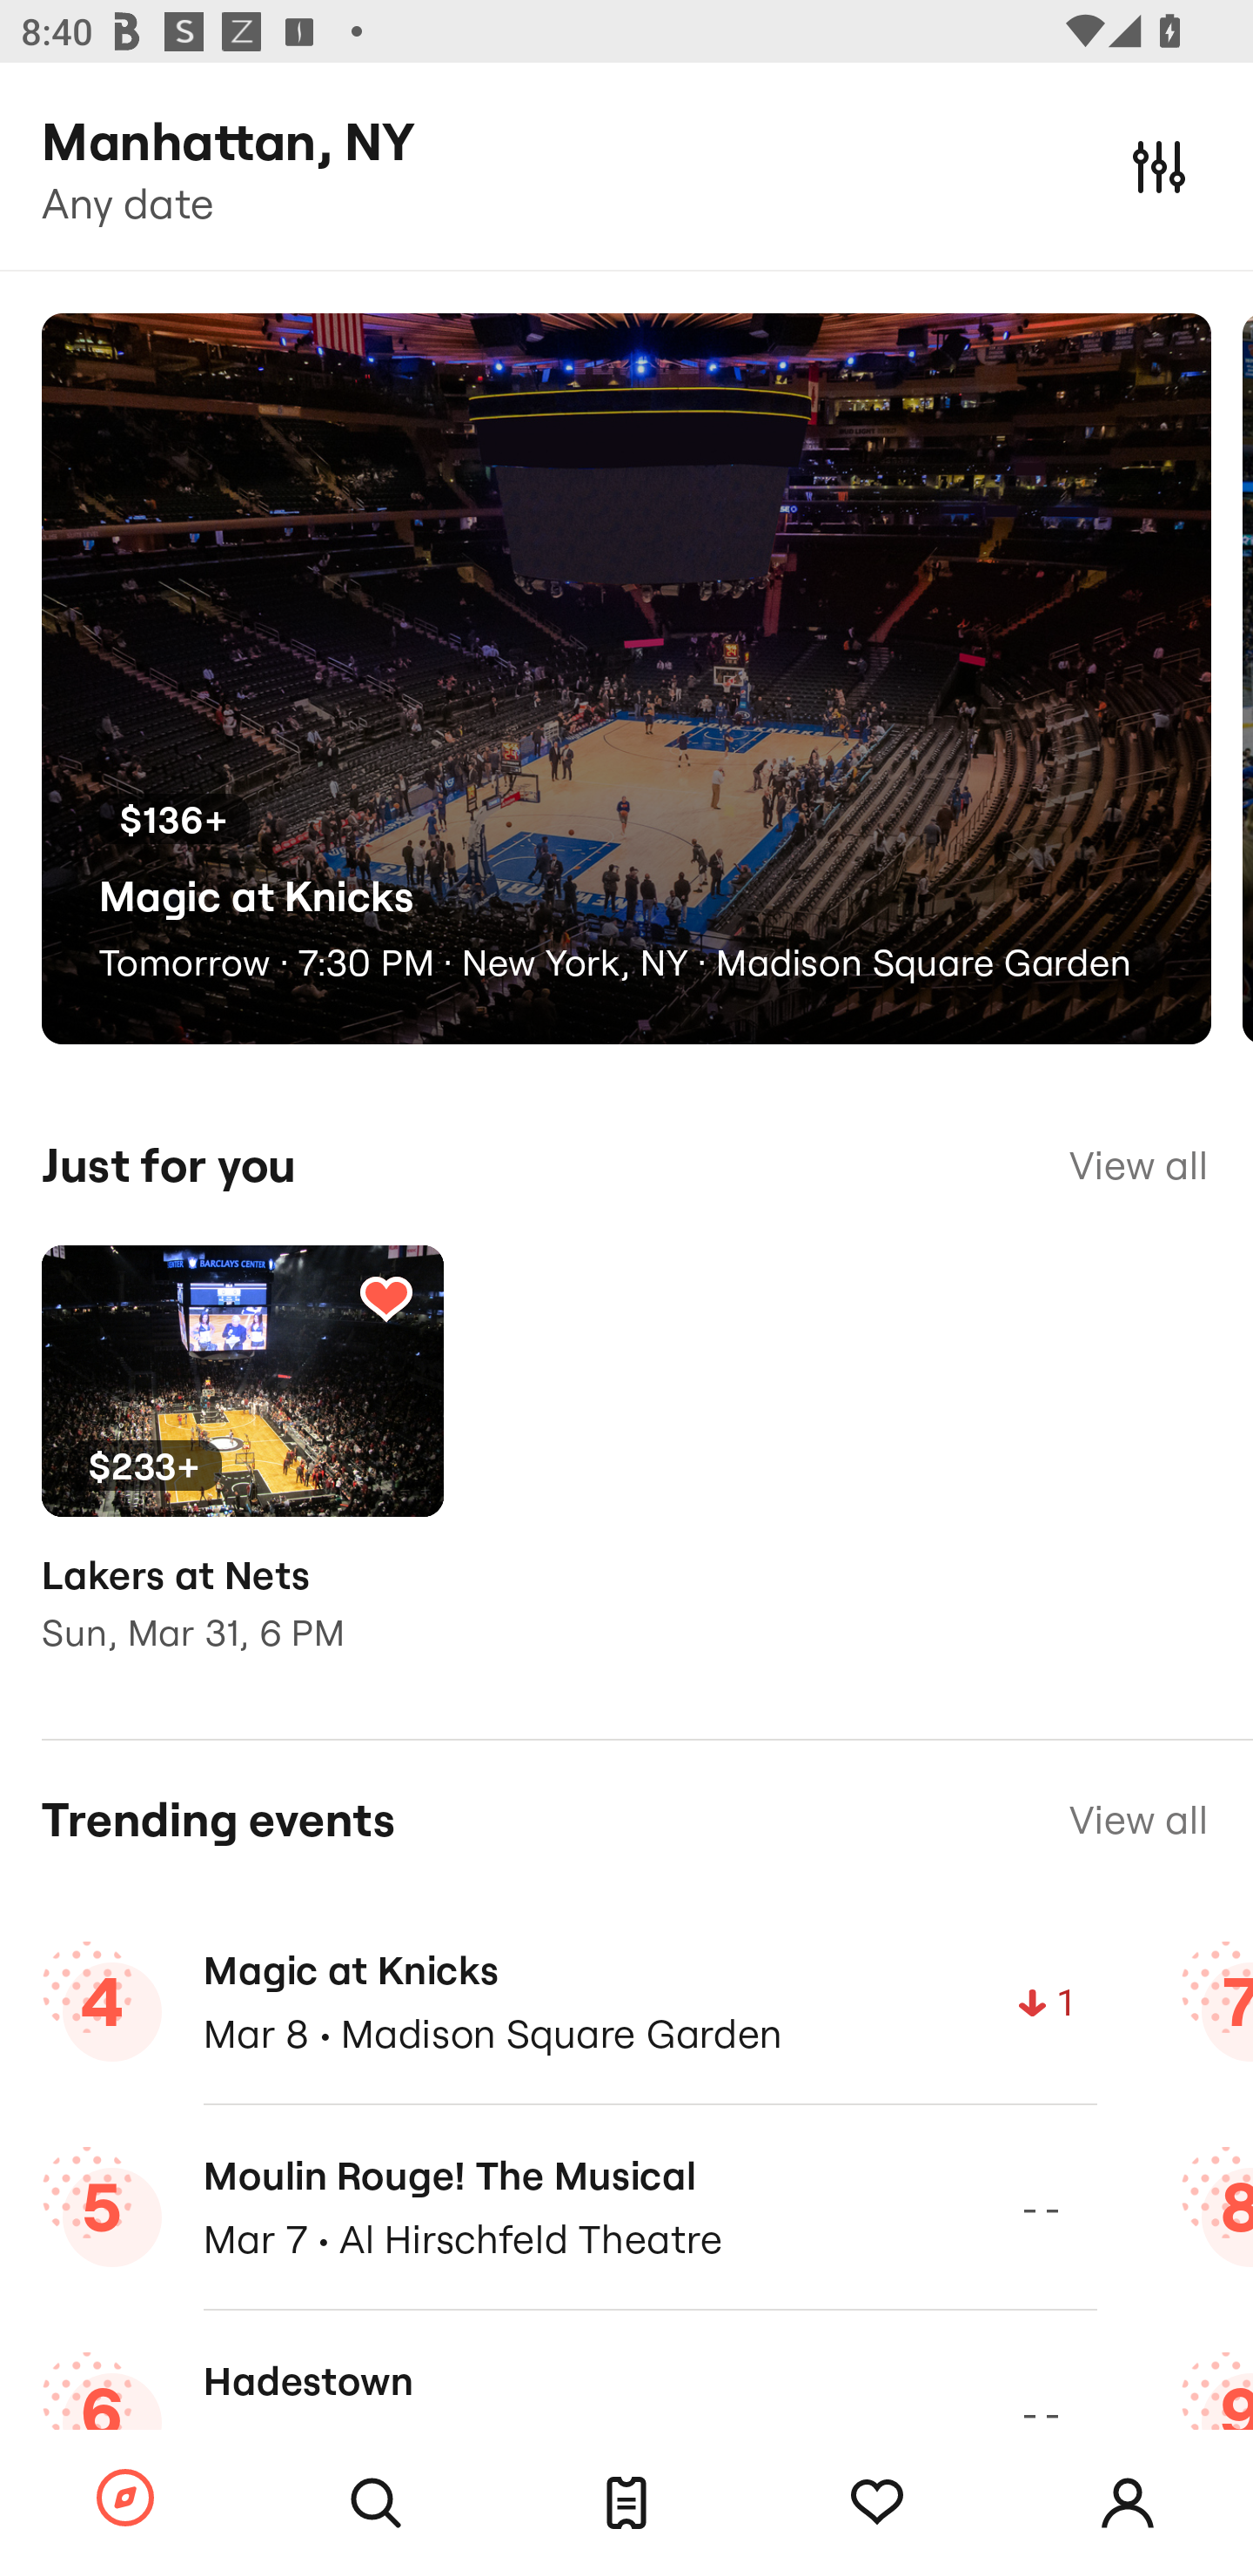 The image size is (1253, 2576). I want to click on View all, so click(1138, 1821).